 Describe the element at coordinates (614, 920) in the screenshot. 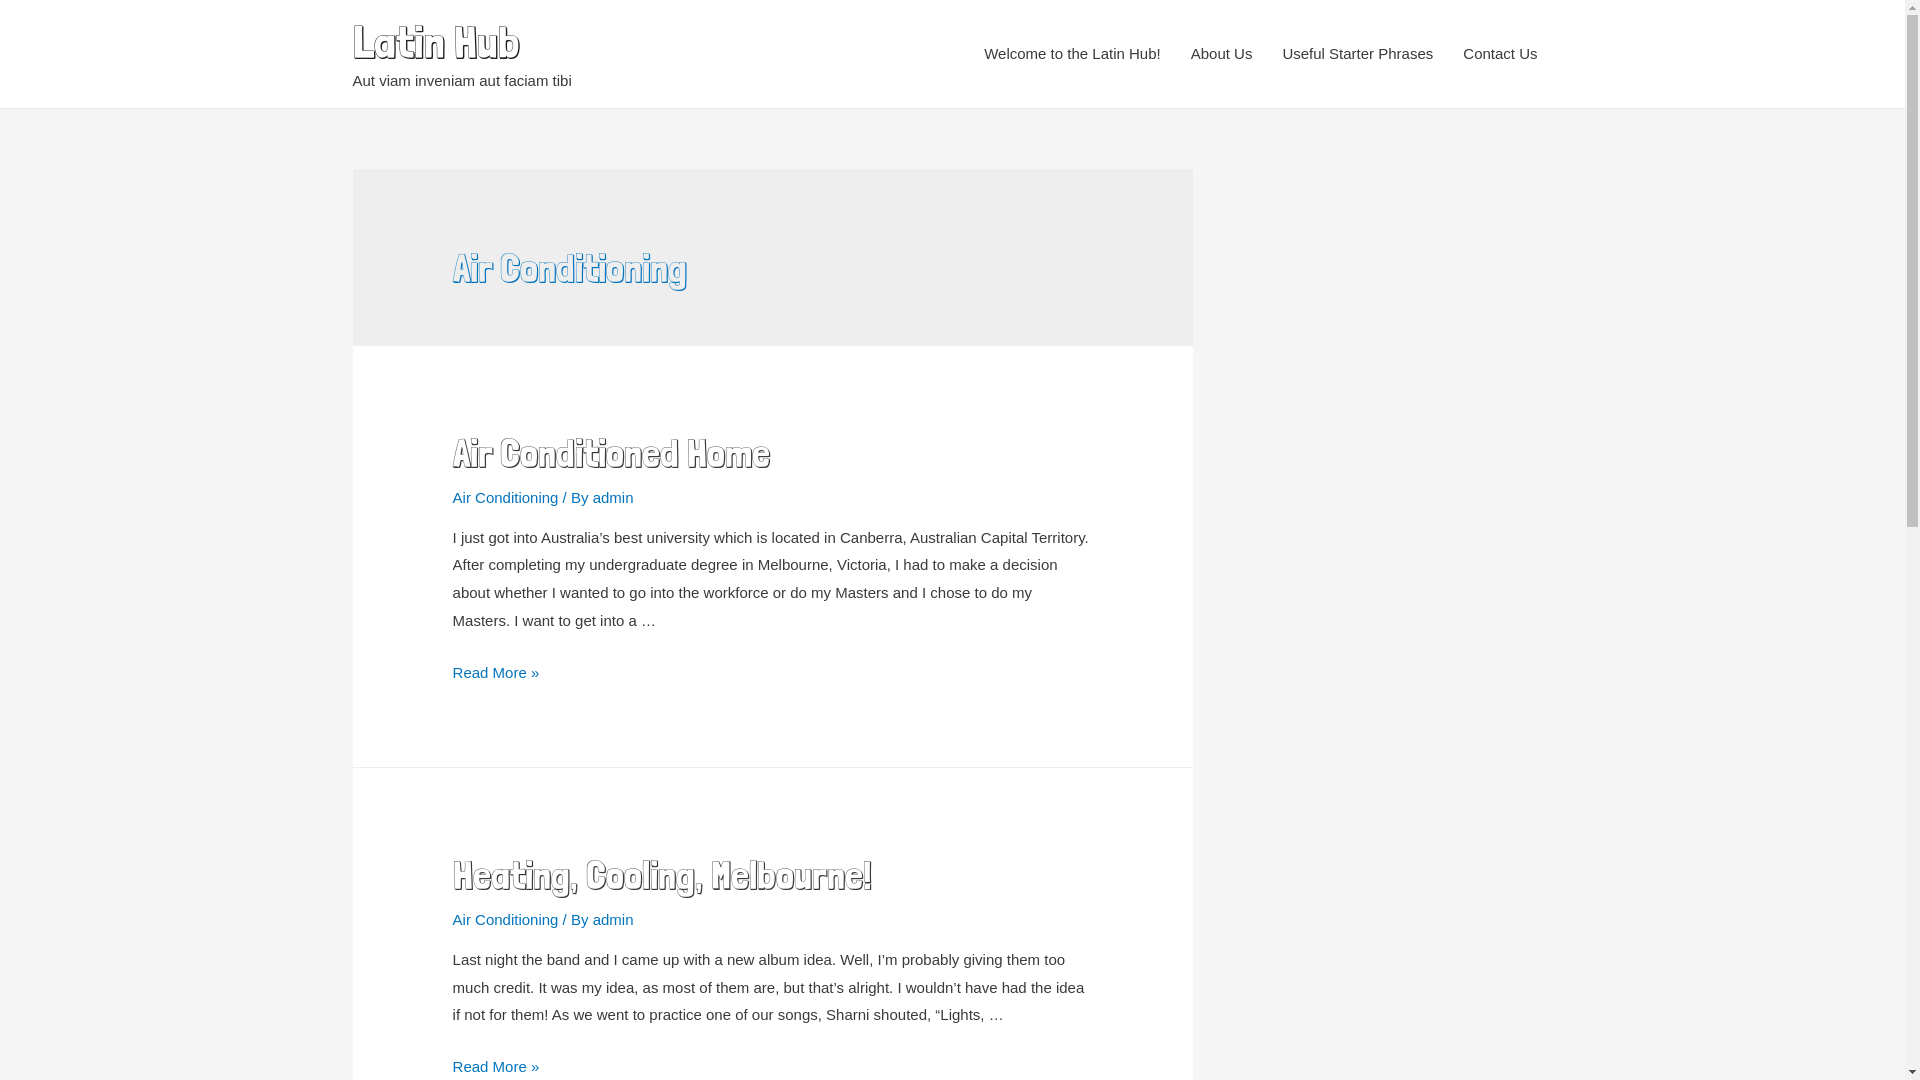

I see `admin` at that location.